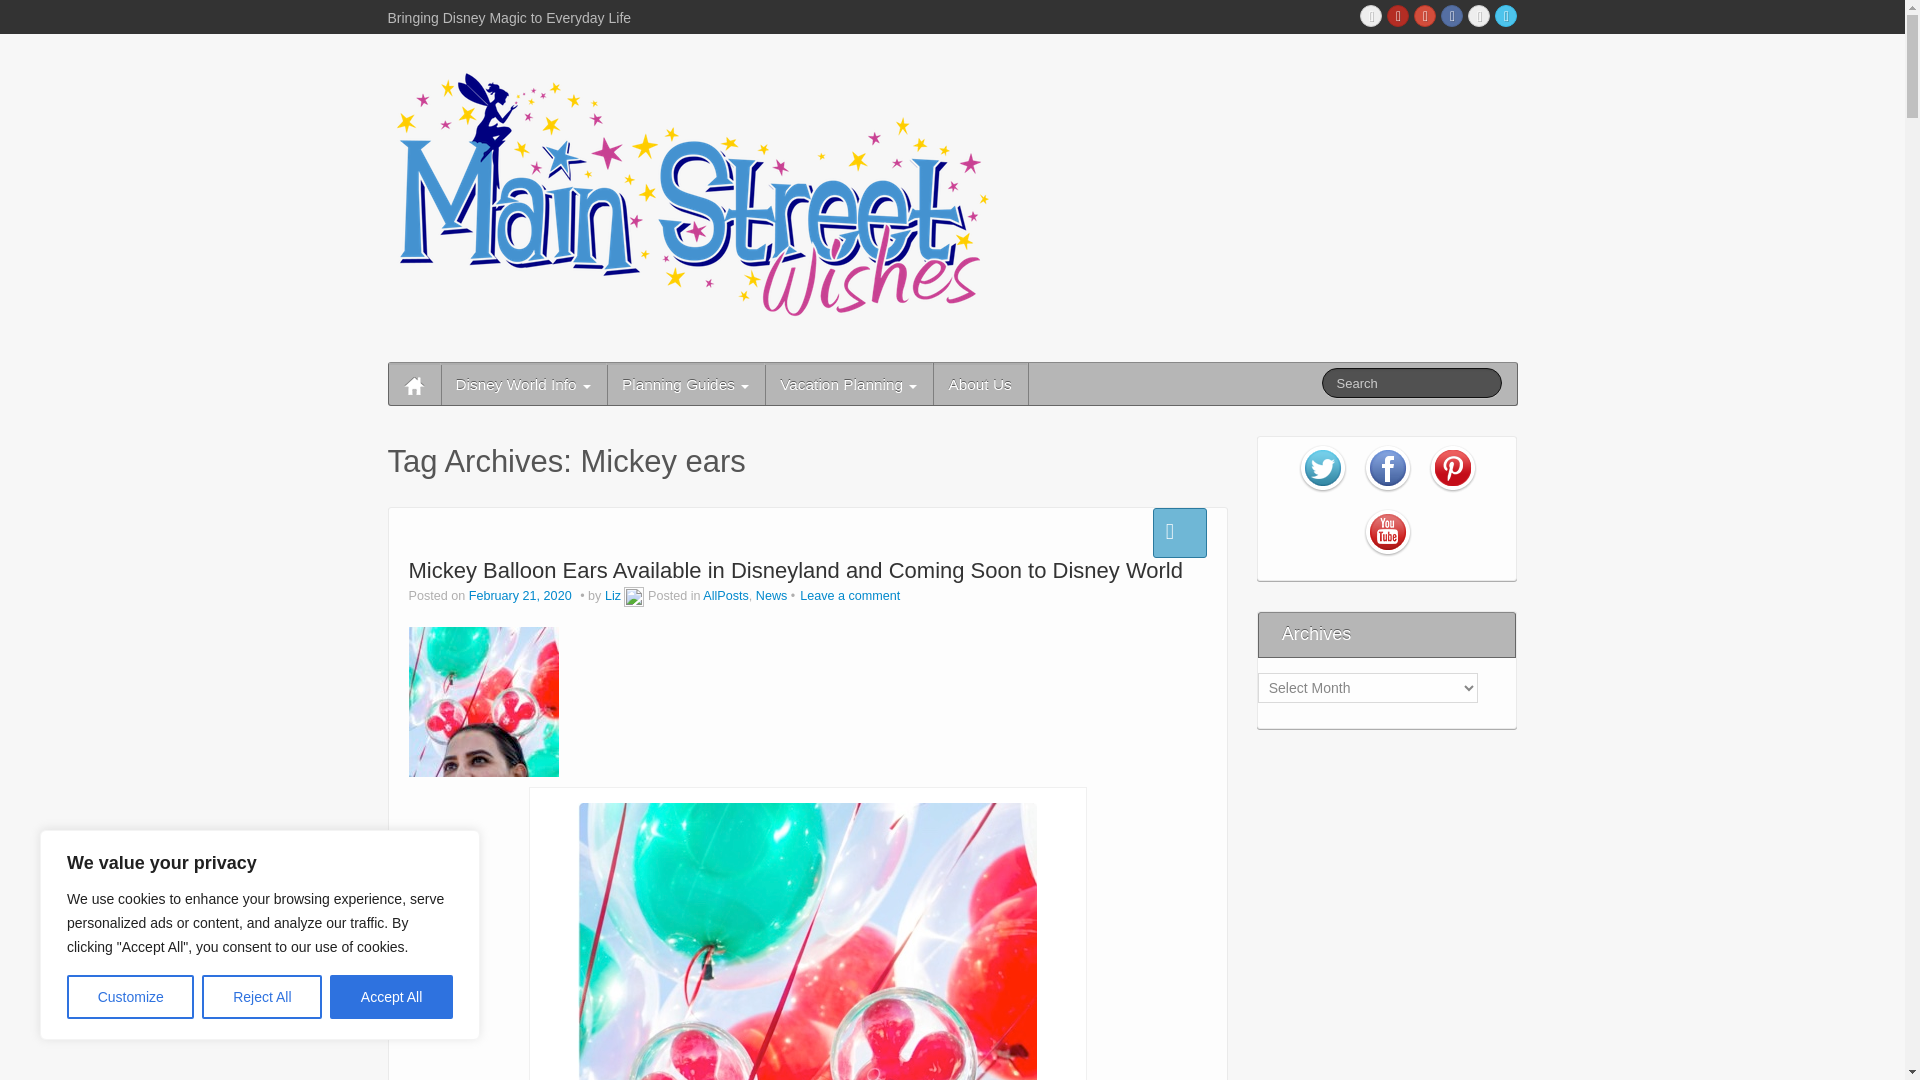 The image size is (1920, 1080). I want to click on View all posts by Liz, so click(634, 595).